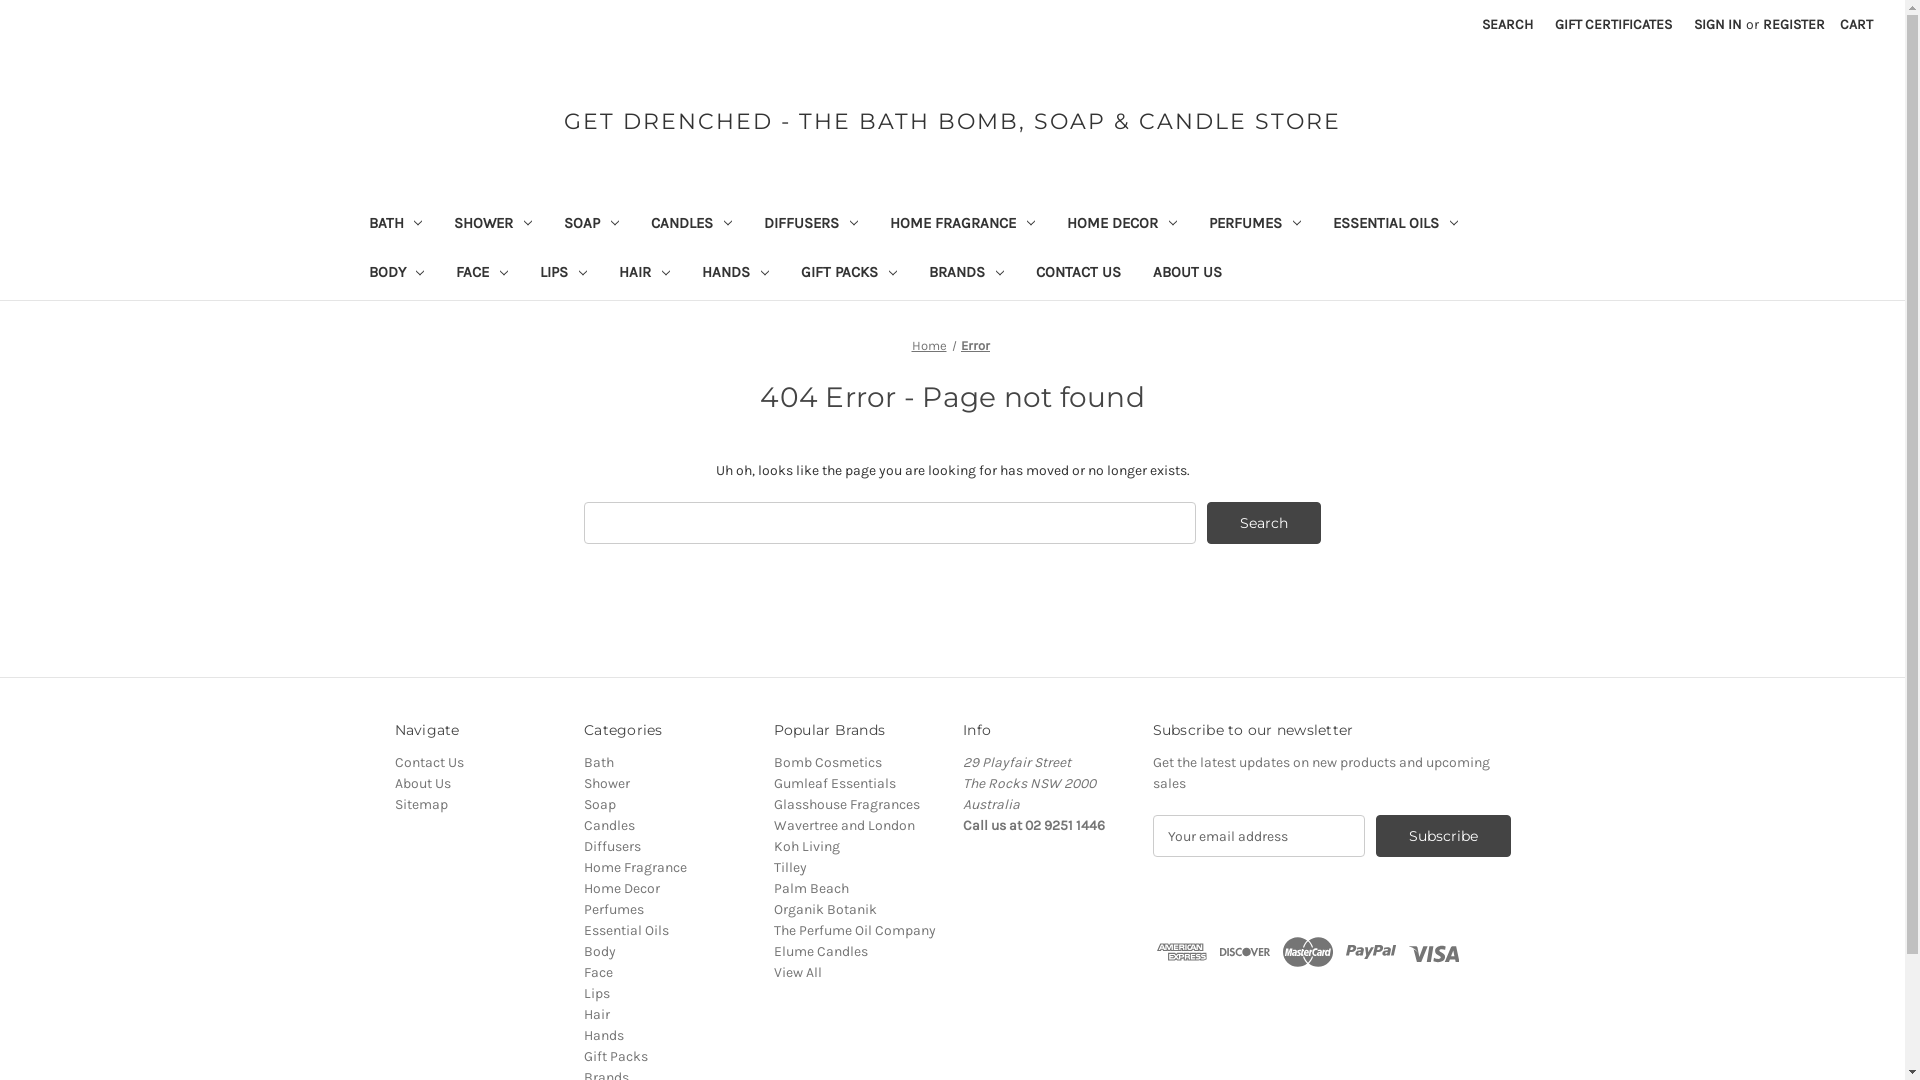 Image resolution: width=1920 pixels, height=1080 pixels. I want to click on HANDS, so click(736, 274).